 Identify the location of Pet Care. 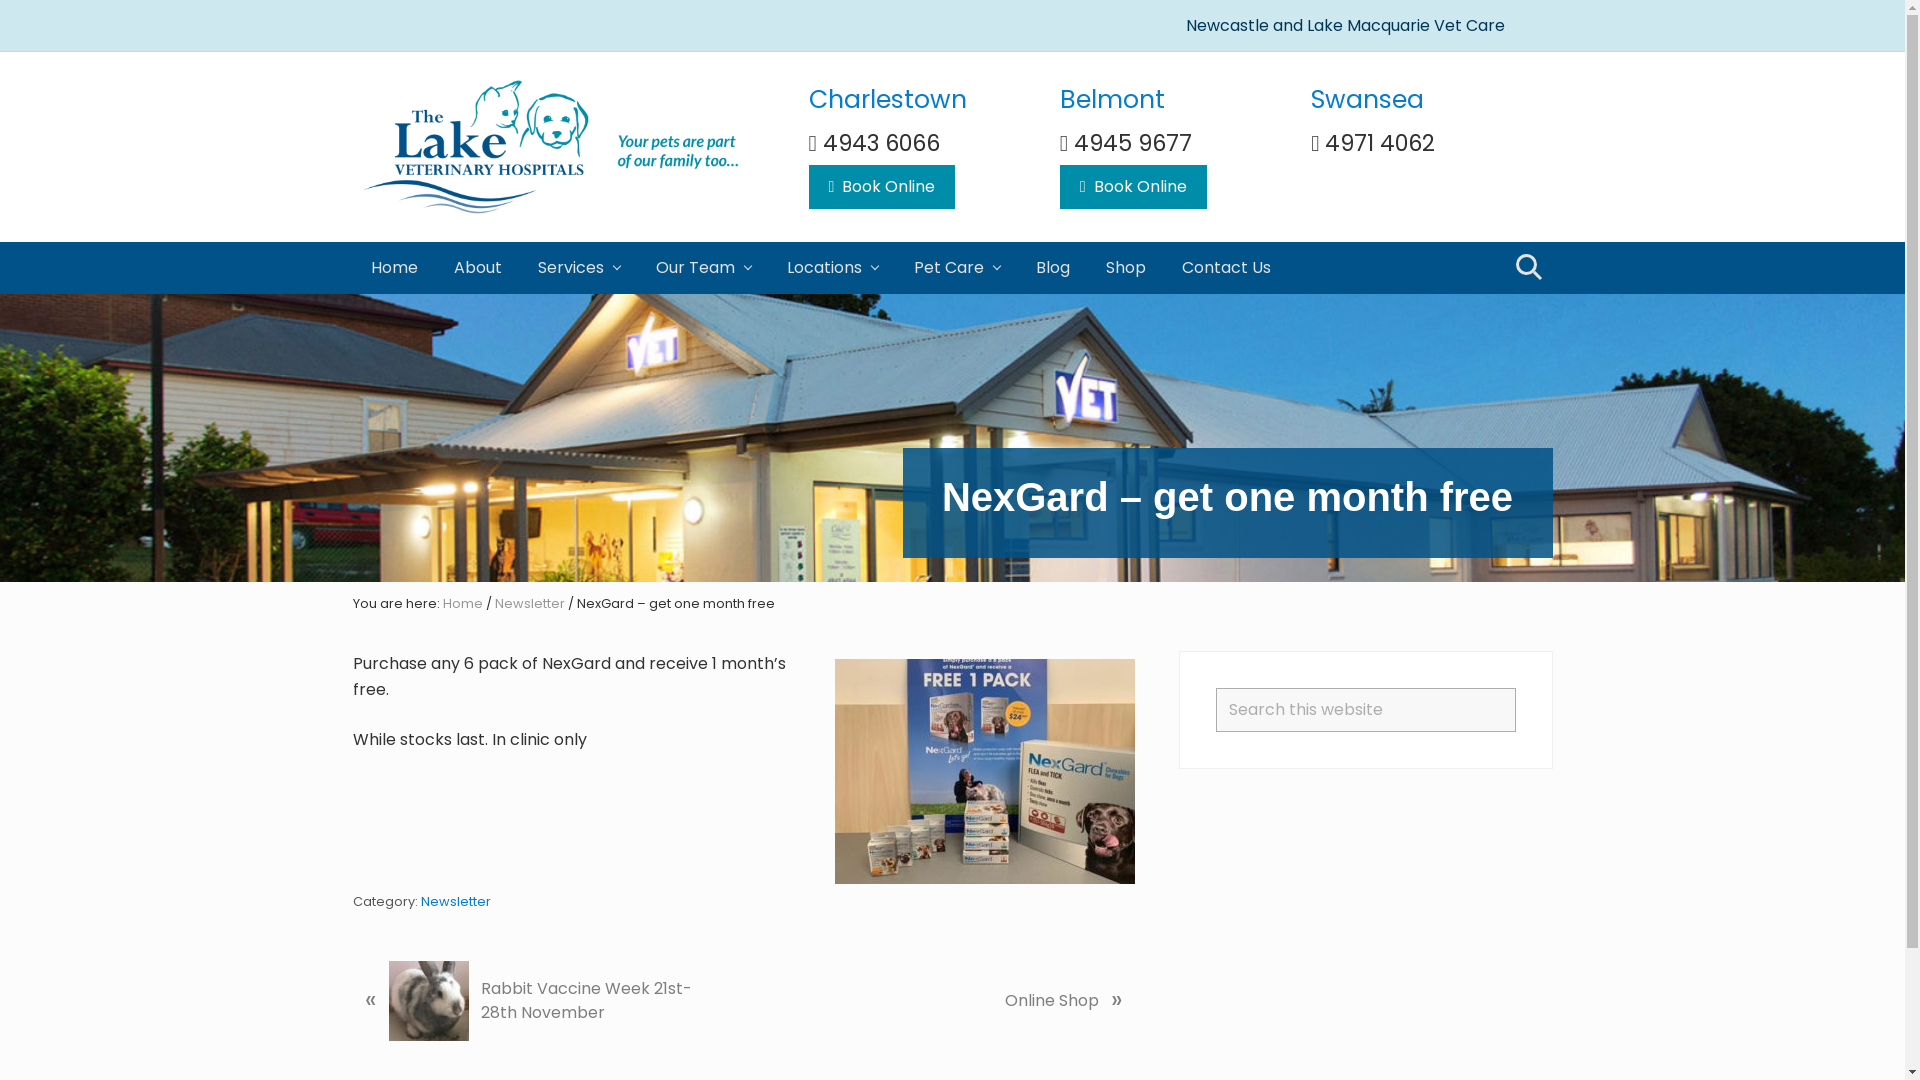
(956, 268).